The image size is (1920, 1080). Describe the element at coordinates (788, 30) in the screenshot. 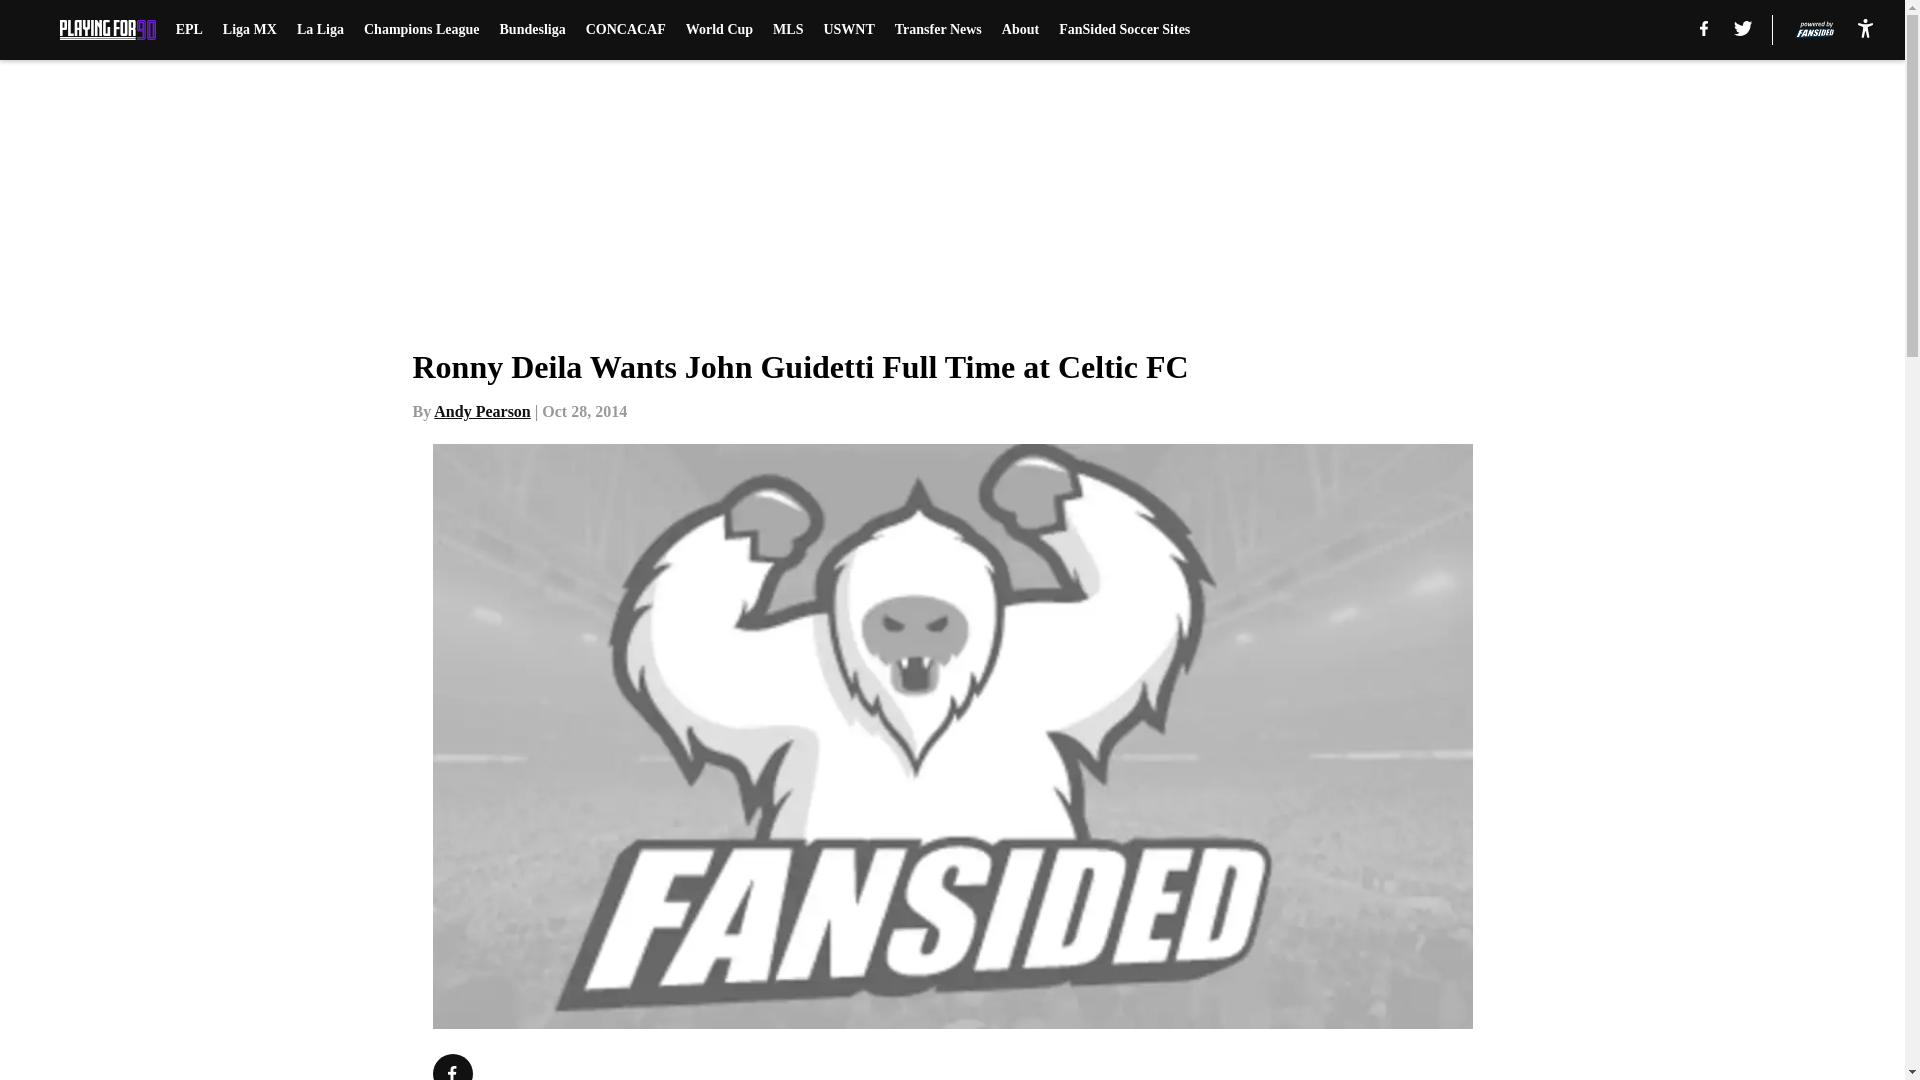

I see `MLS` at that location.